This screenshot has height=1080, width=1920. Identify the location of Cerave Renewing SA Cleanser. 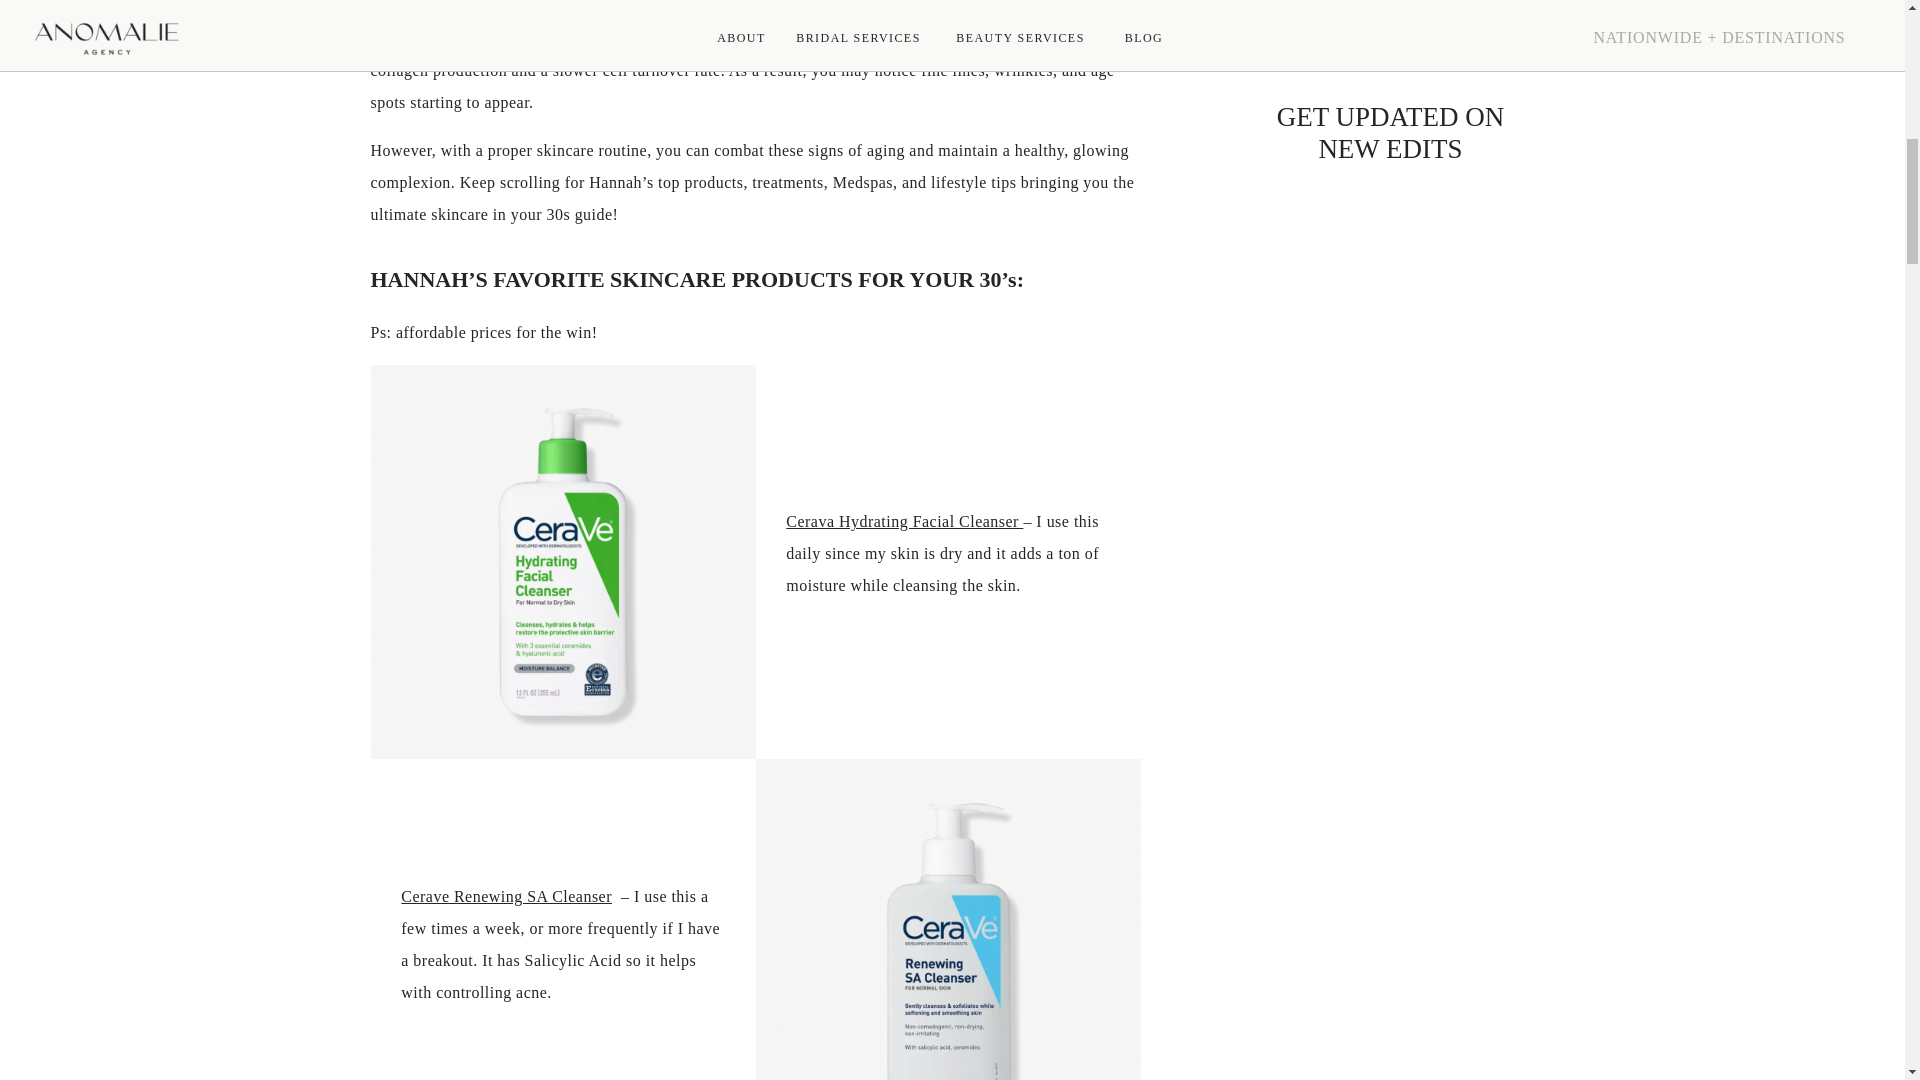
(506, 896).